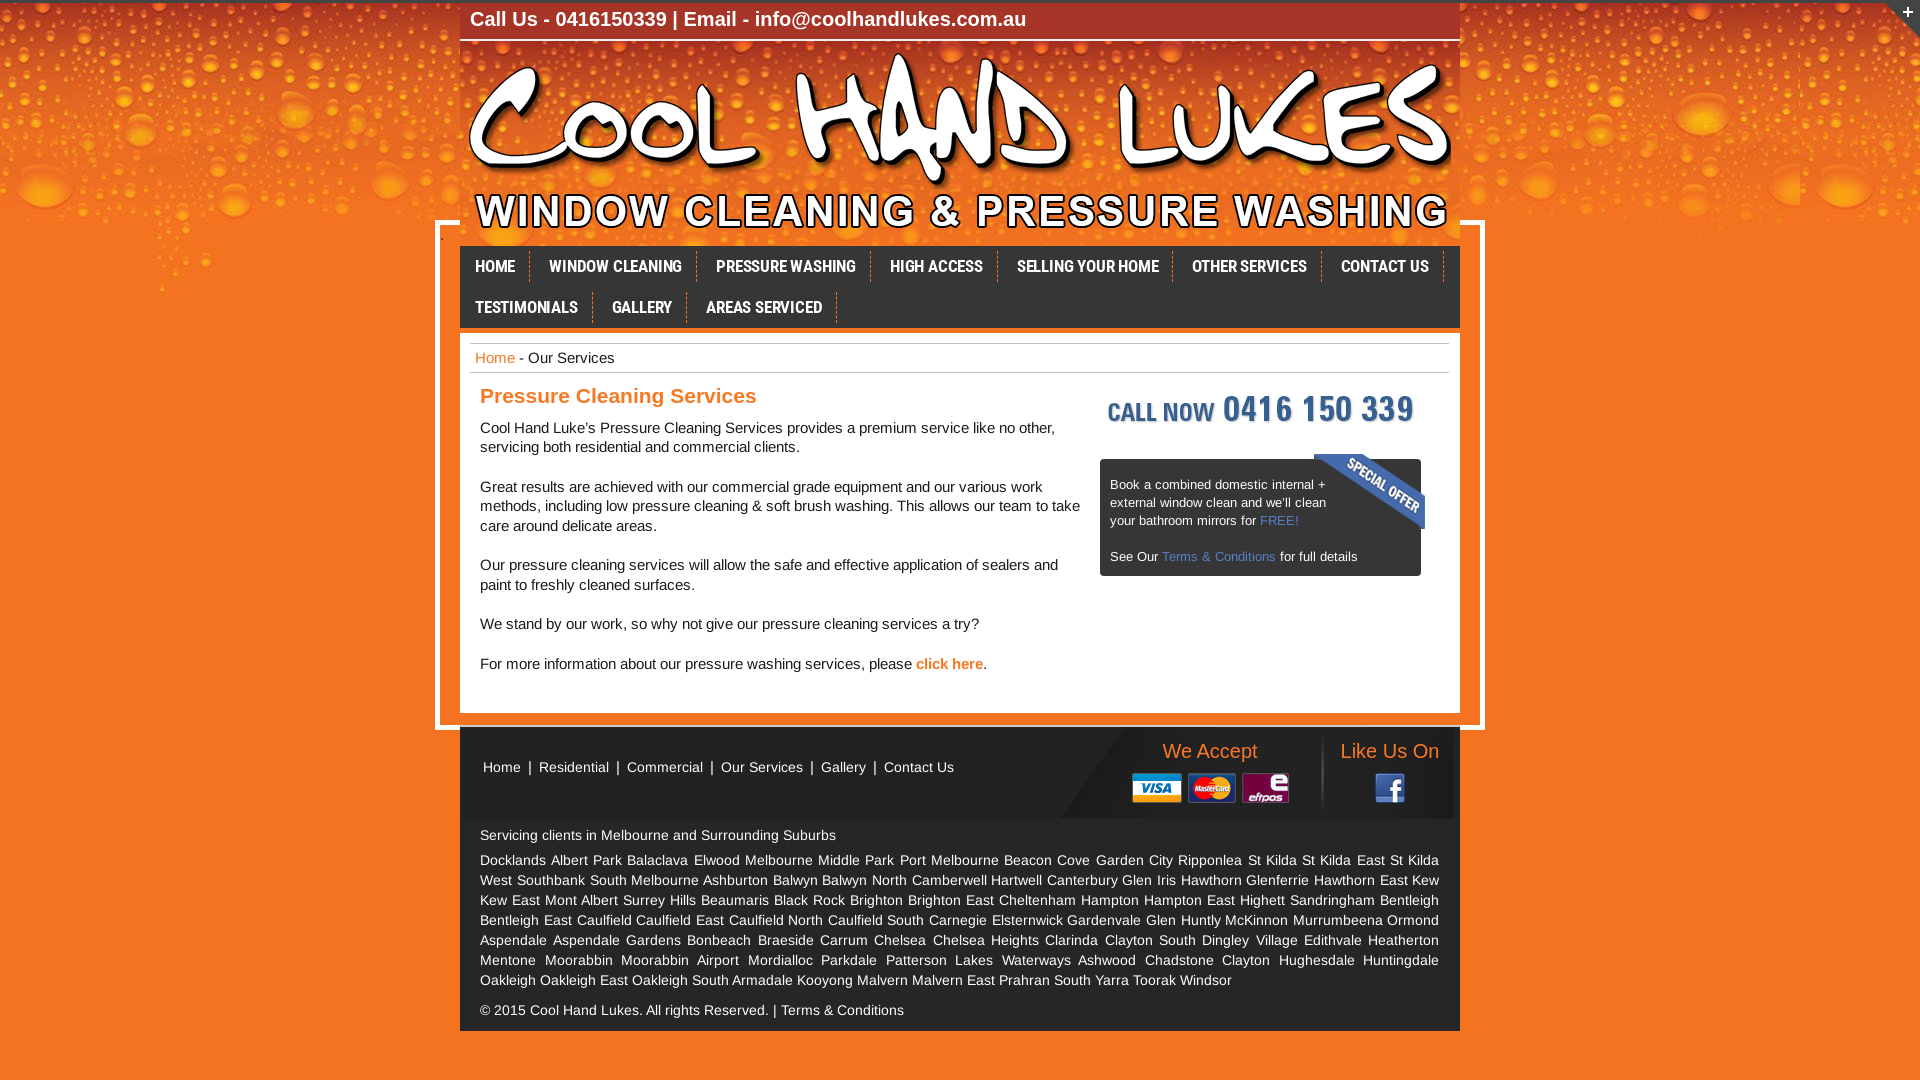  What do you see at coordinates (584, 980) in the screenshot?
I see `Oakleigh East` at bounding box center [584, 980].